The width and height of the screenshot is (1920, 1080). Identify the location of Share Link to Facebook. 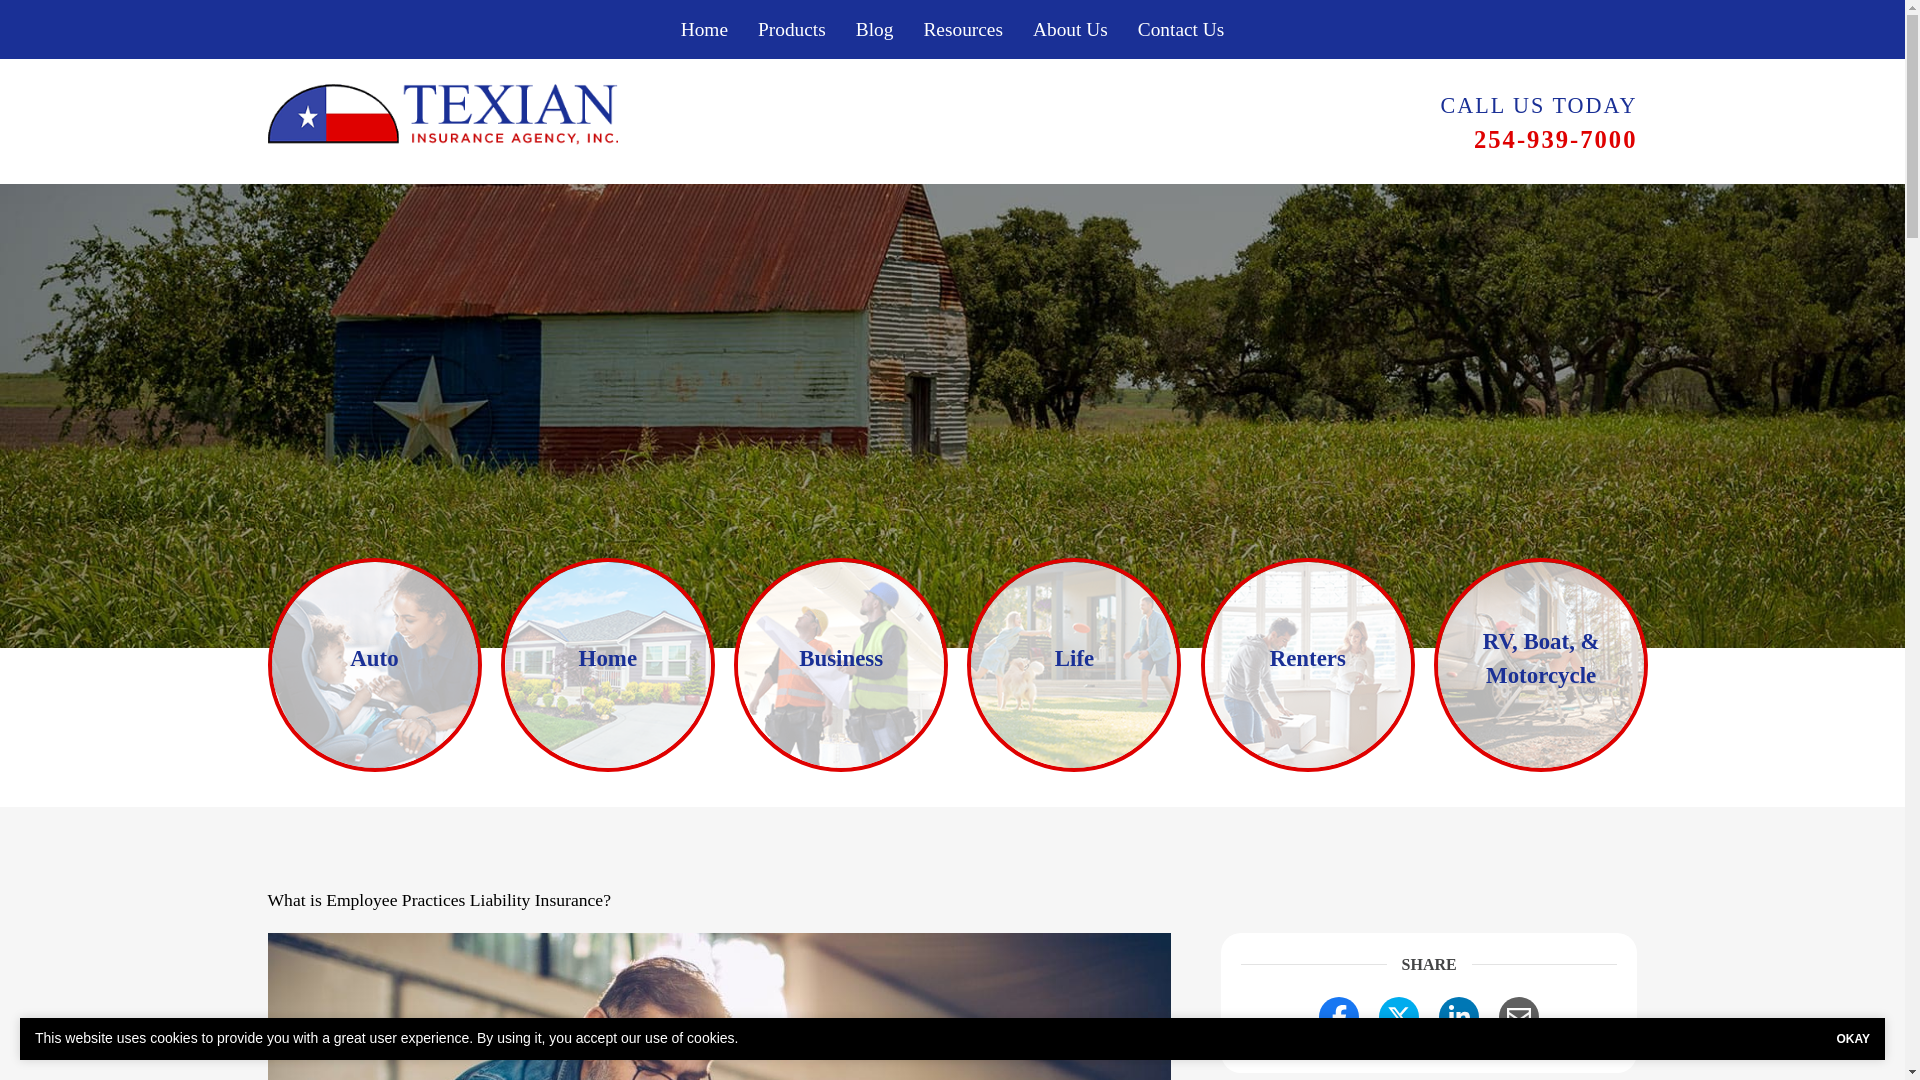
(1339, 1016).